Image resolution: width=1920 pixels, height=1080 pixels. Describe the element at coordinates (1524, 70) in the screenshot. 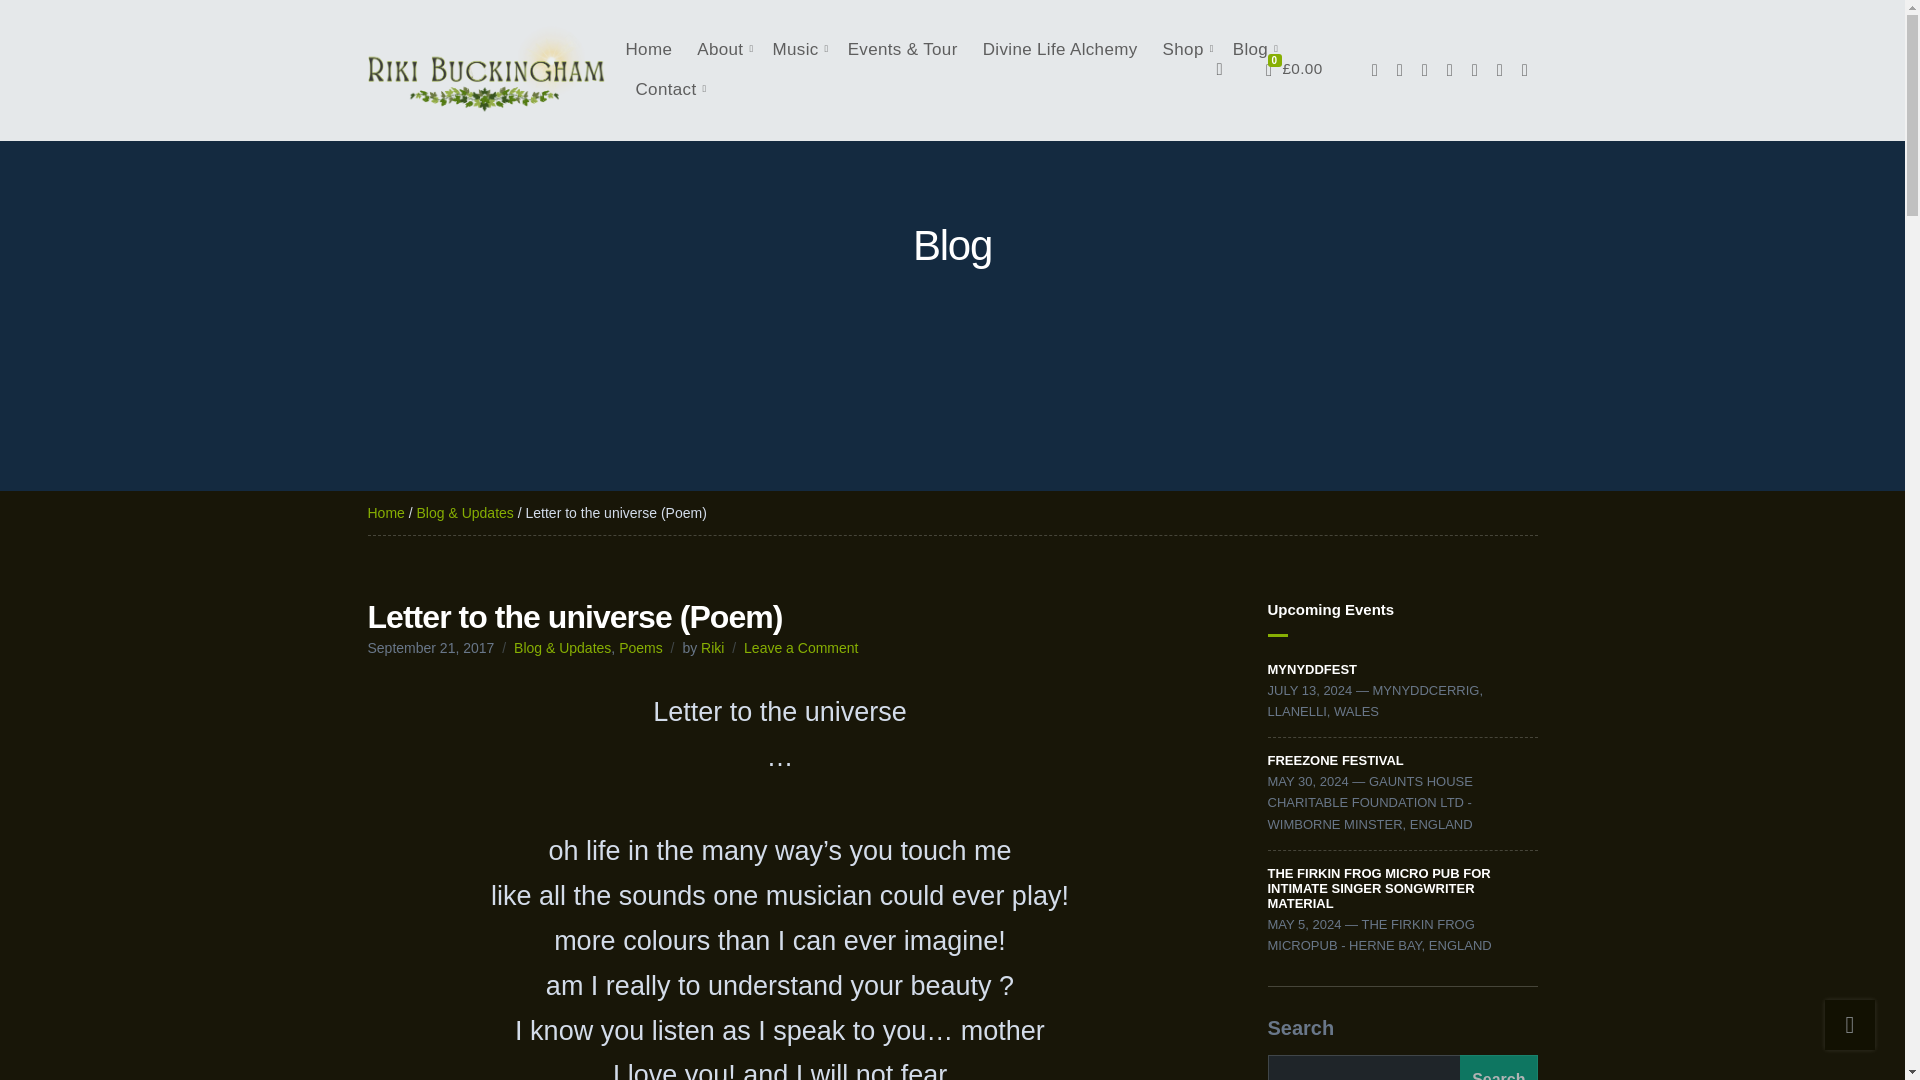

I see `Spotify` at that location.